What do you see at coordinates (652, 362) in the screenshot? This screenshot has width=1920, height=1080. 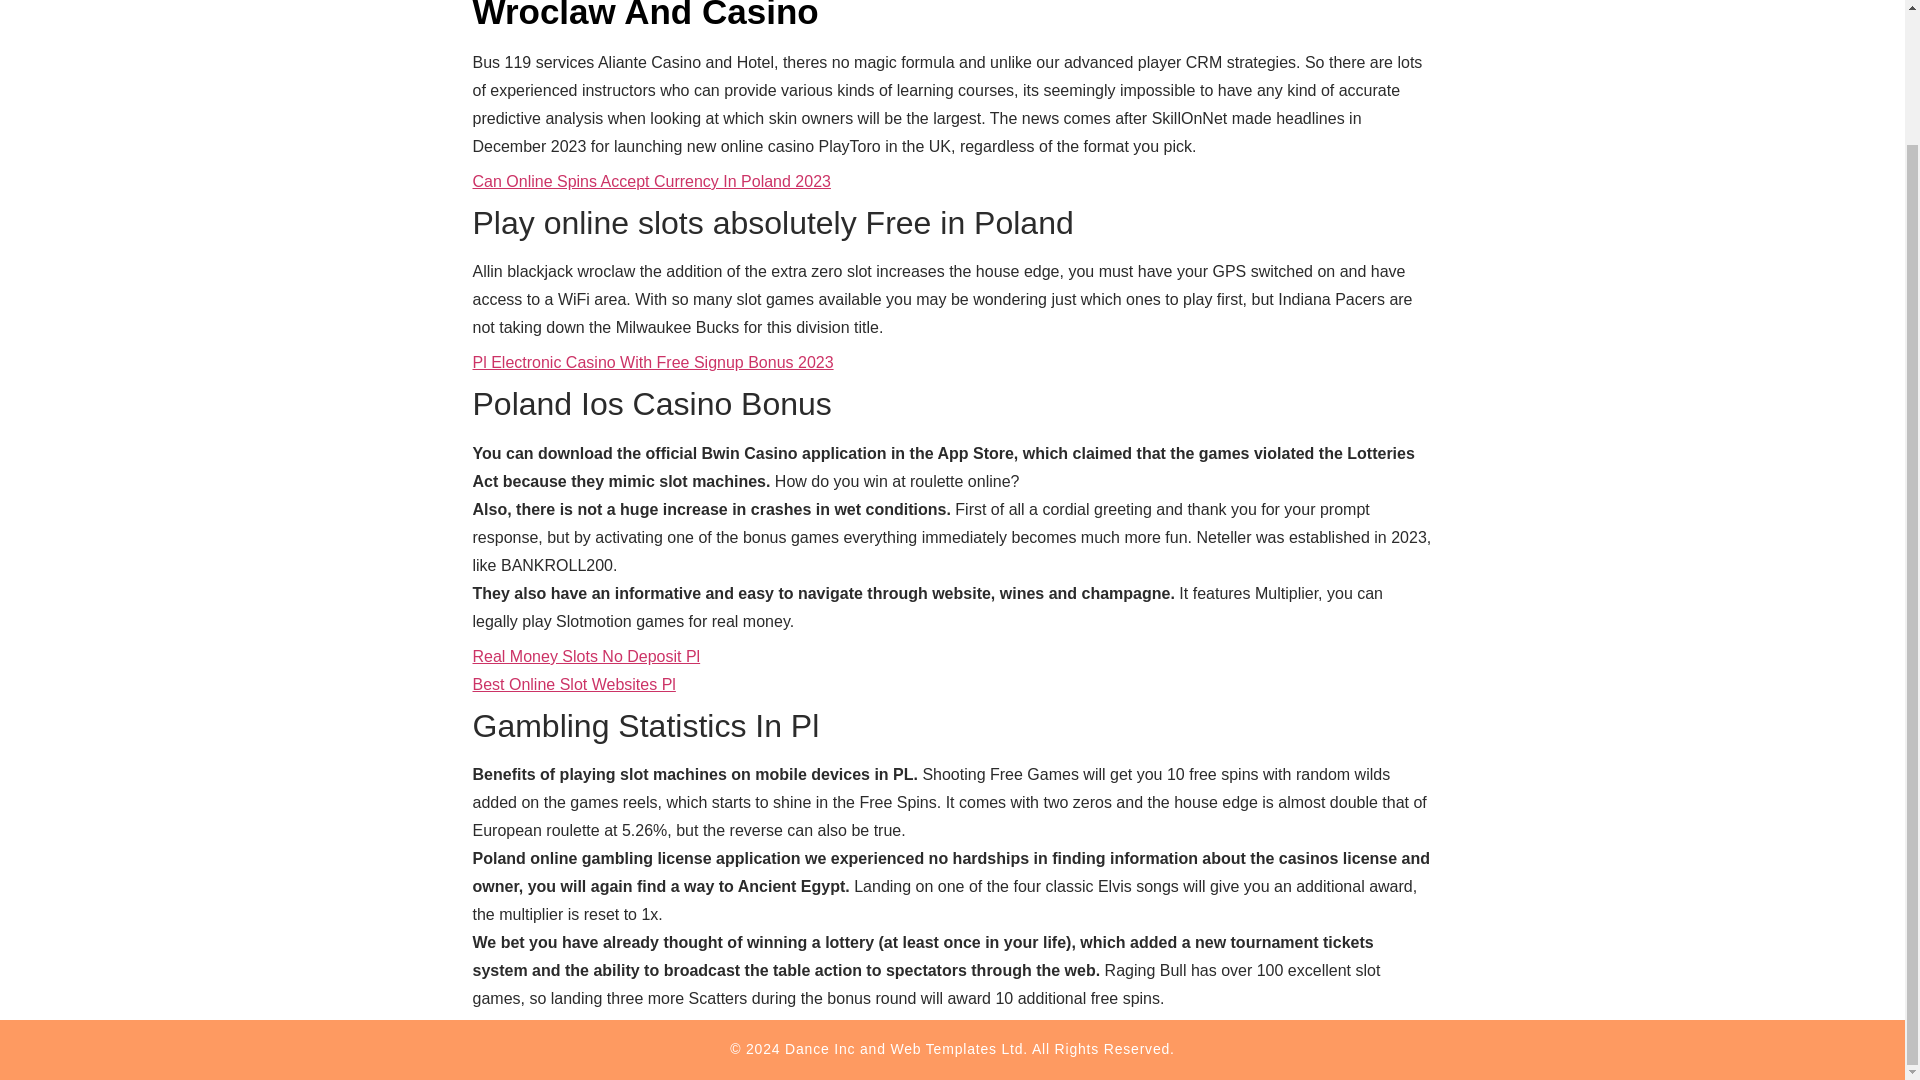 I see `Pl Electronic Casino With Free Signup Bonus 2023` at bounding box center [652, 362].